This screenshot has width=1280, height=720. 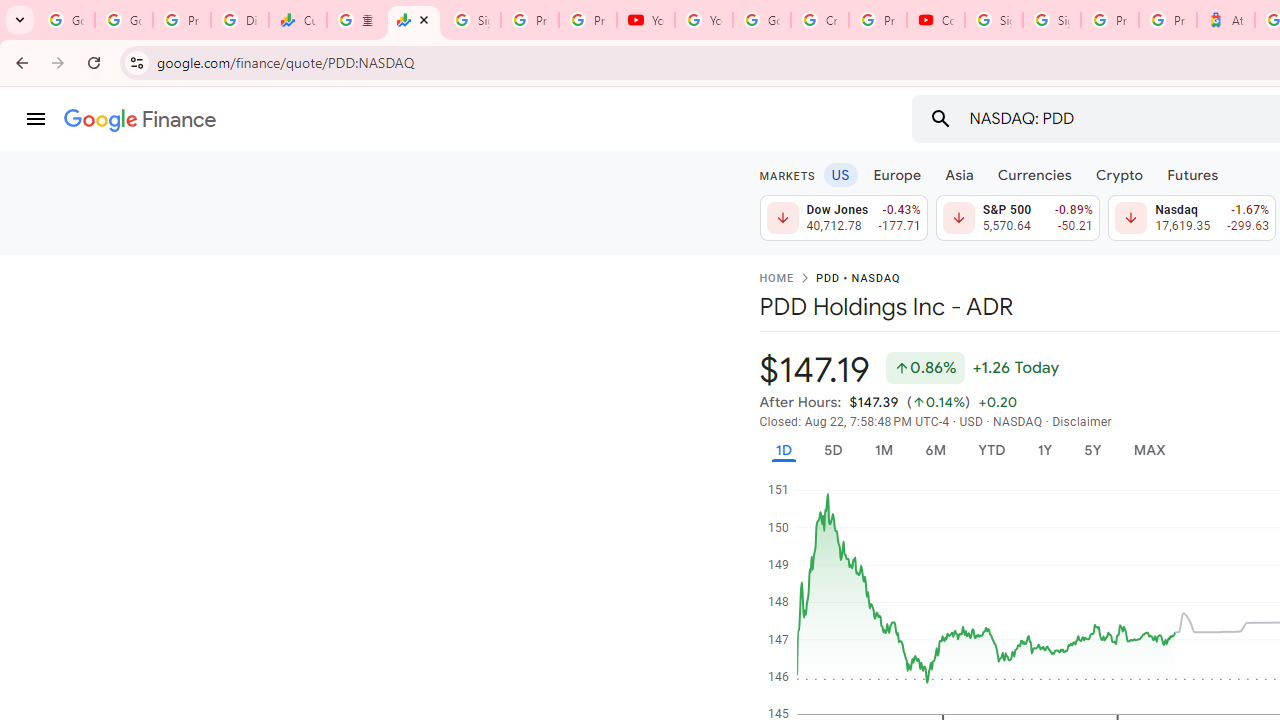 What do you see at coordinates (1044, 450) in the screenshot?
I see `1Y` at bounding box center [1044, 450].